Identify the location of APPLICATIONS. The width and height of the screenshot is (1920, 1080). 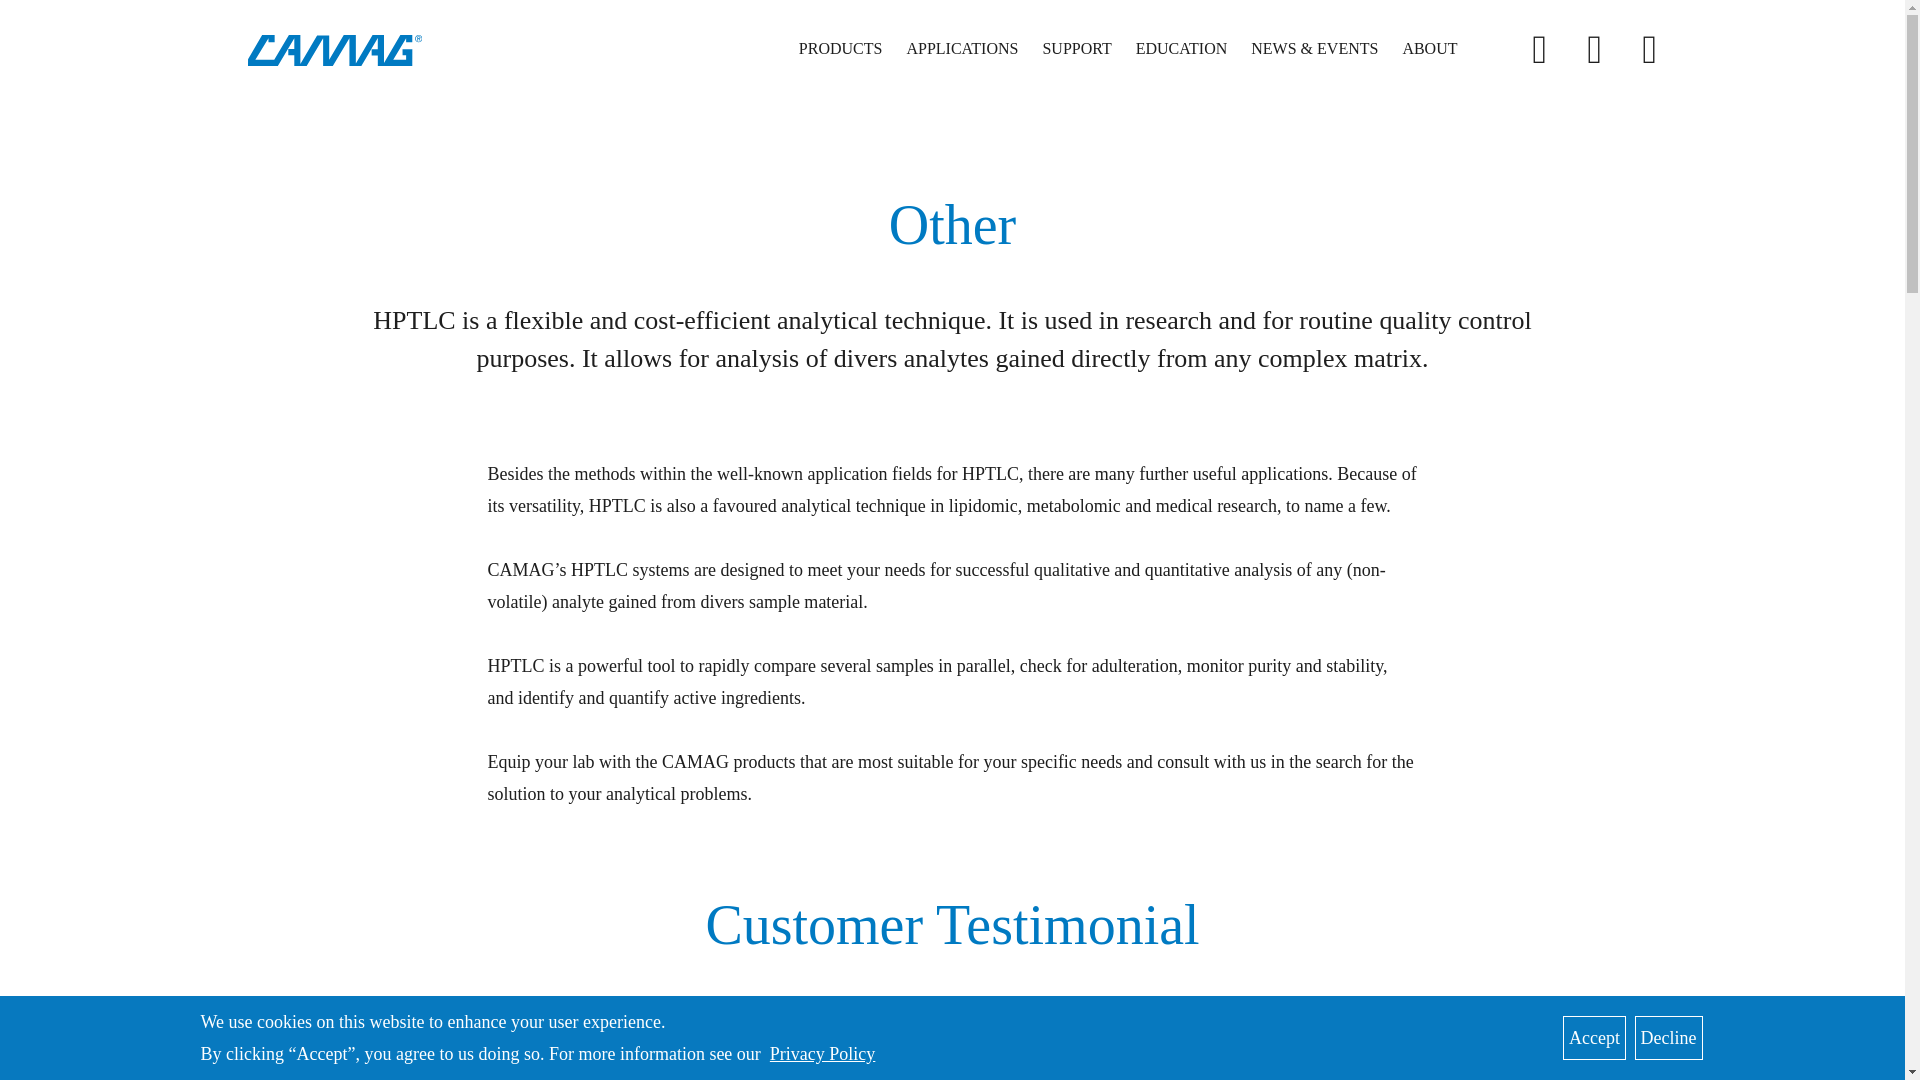
(962, 48).